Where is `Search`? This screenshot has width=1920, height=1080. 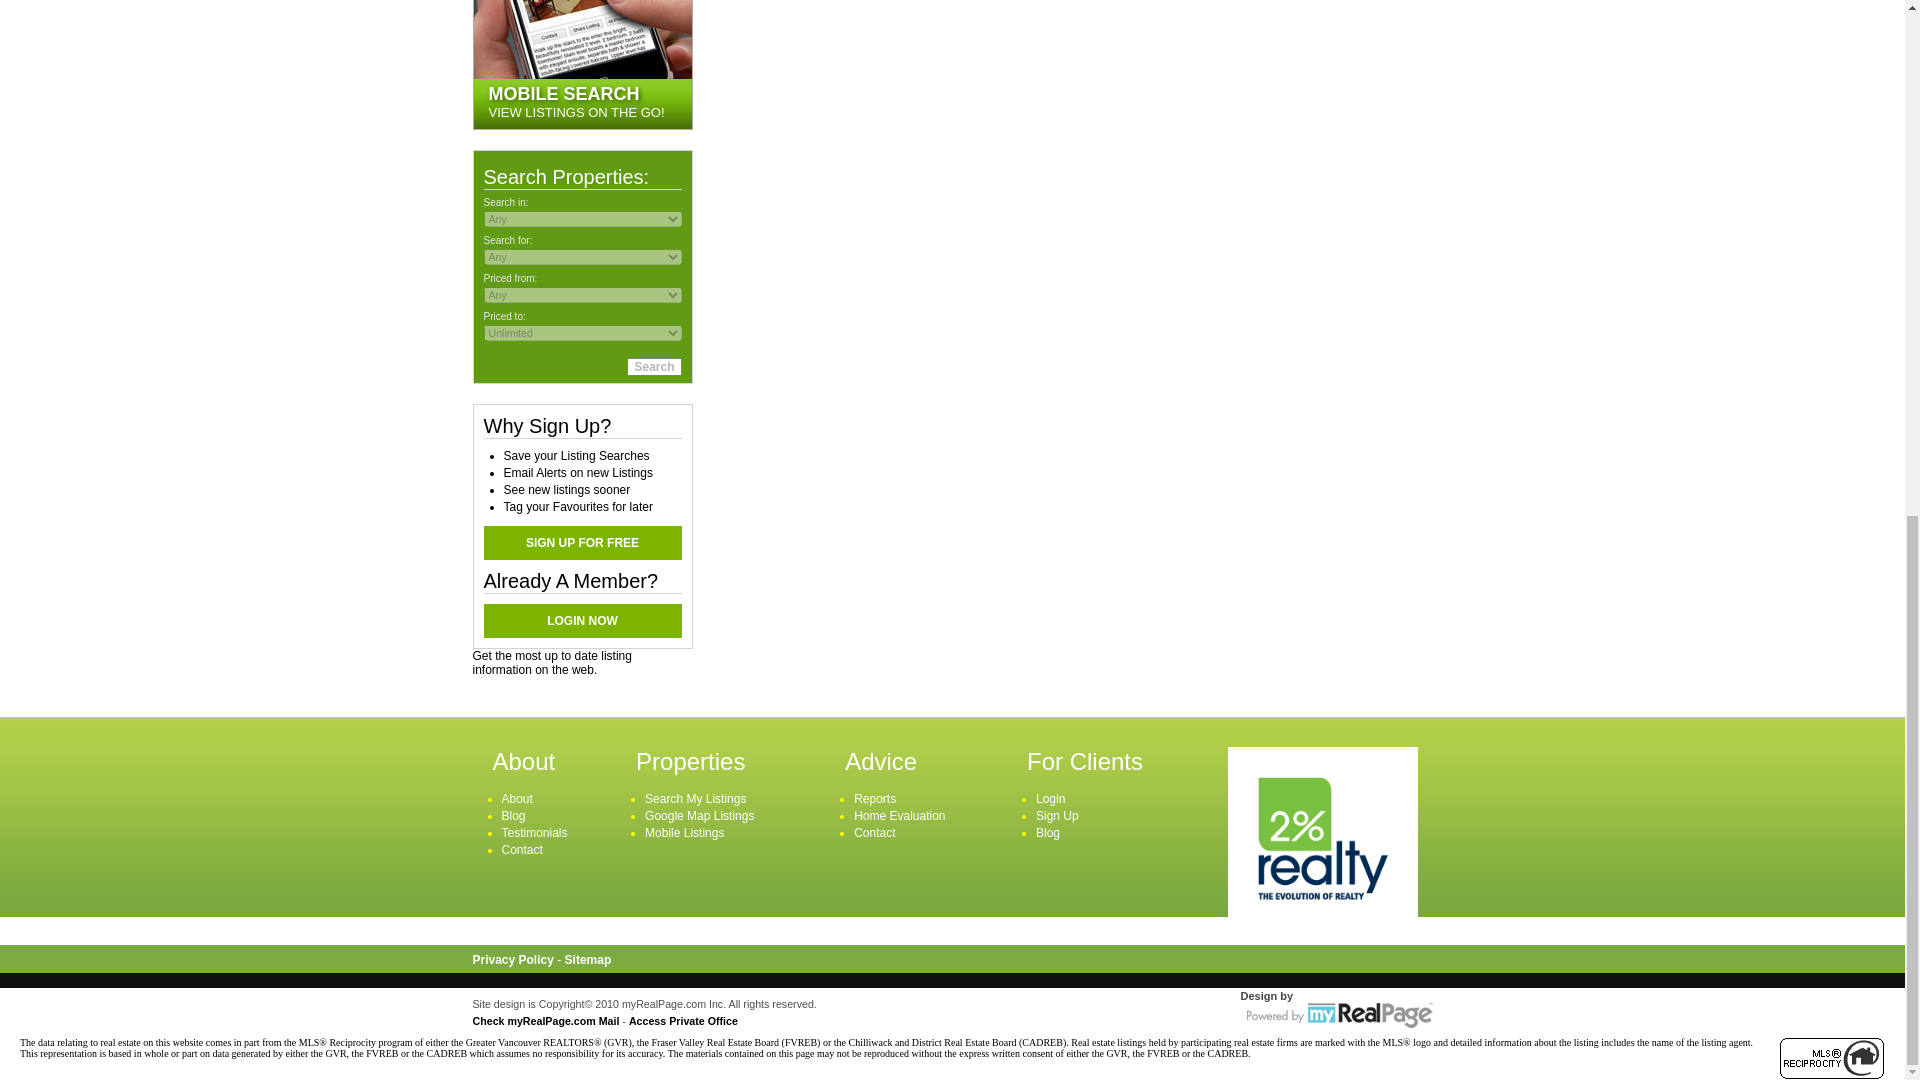 Search is located at coordinates (654, 366).